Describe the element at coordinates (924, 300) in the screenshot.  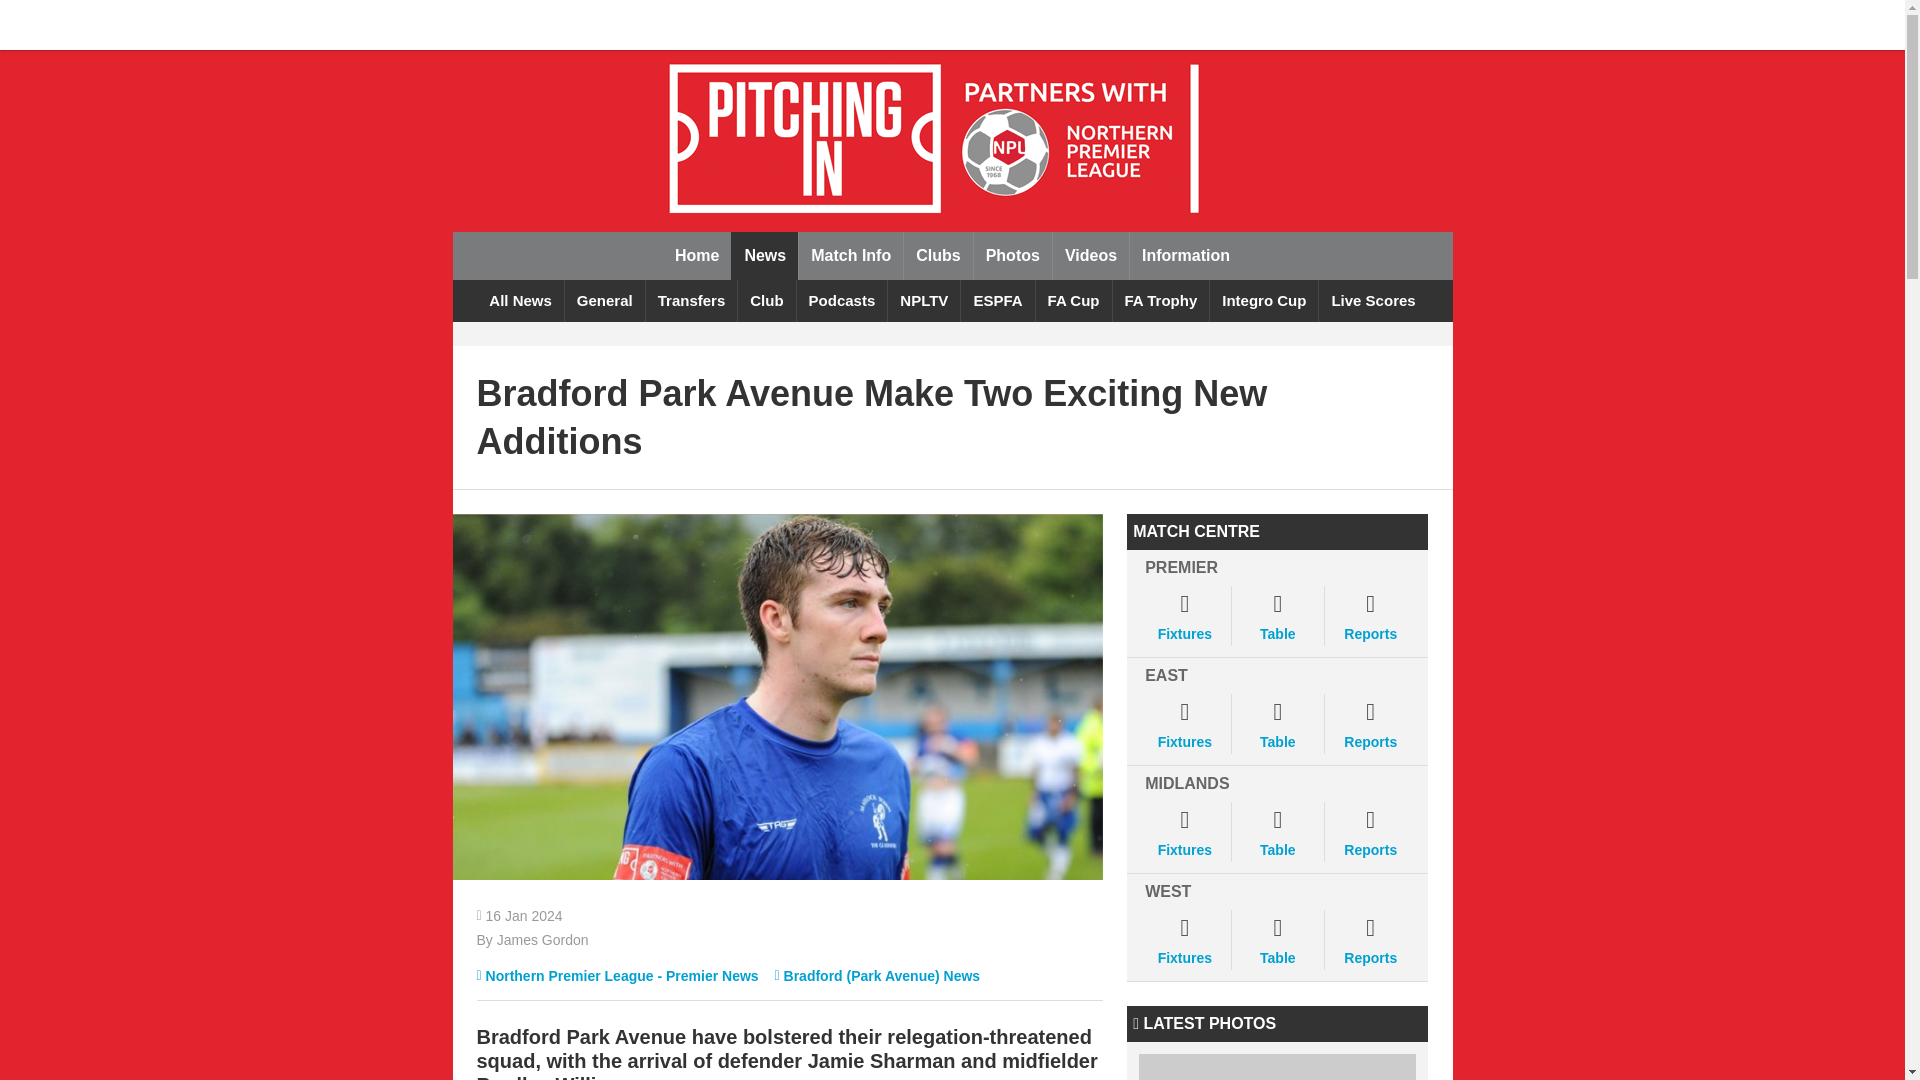
I see `NPLTV` at that location.